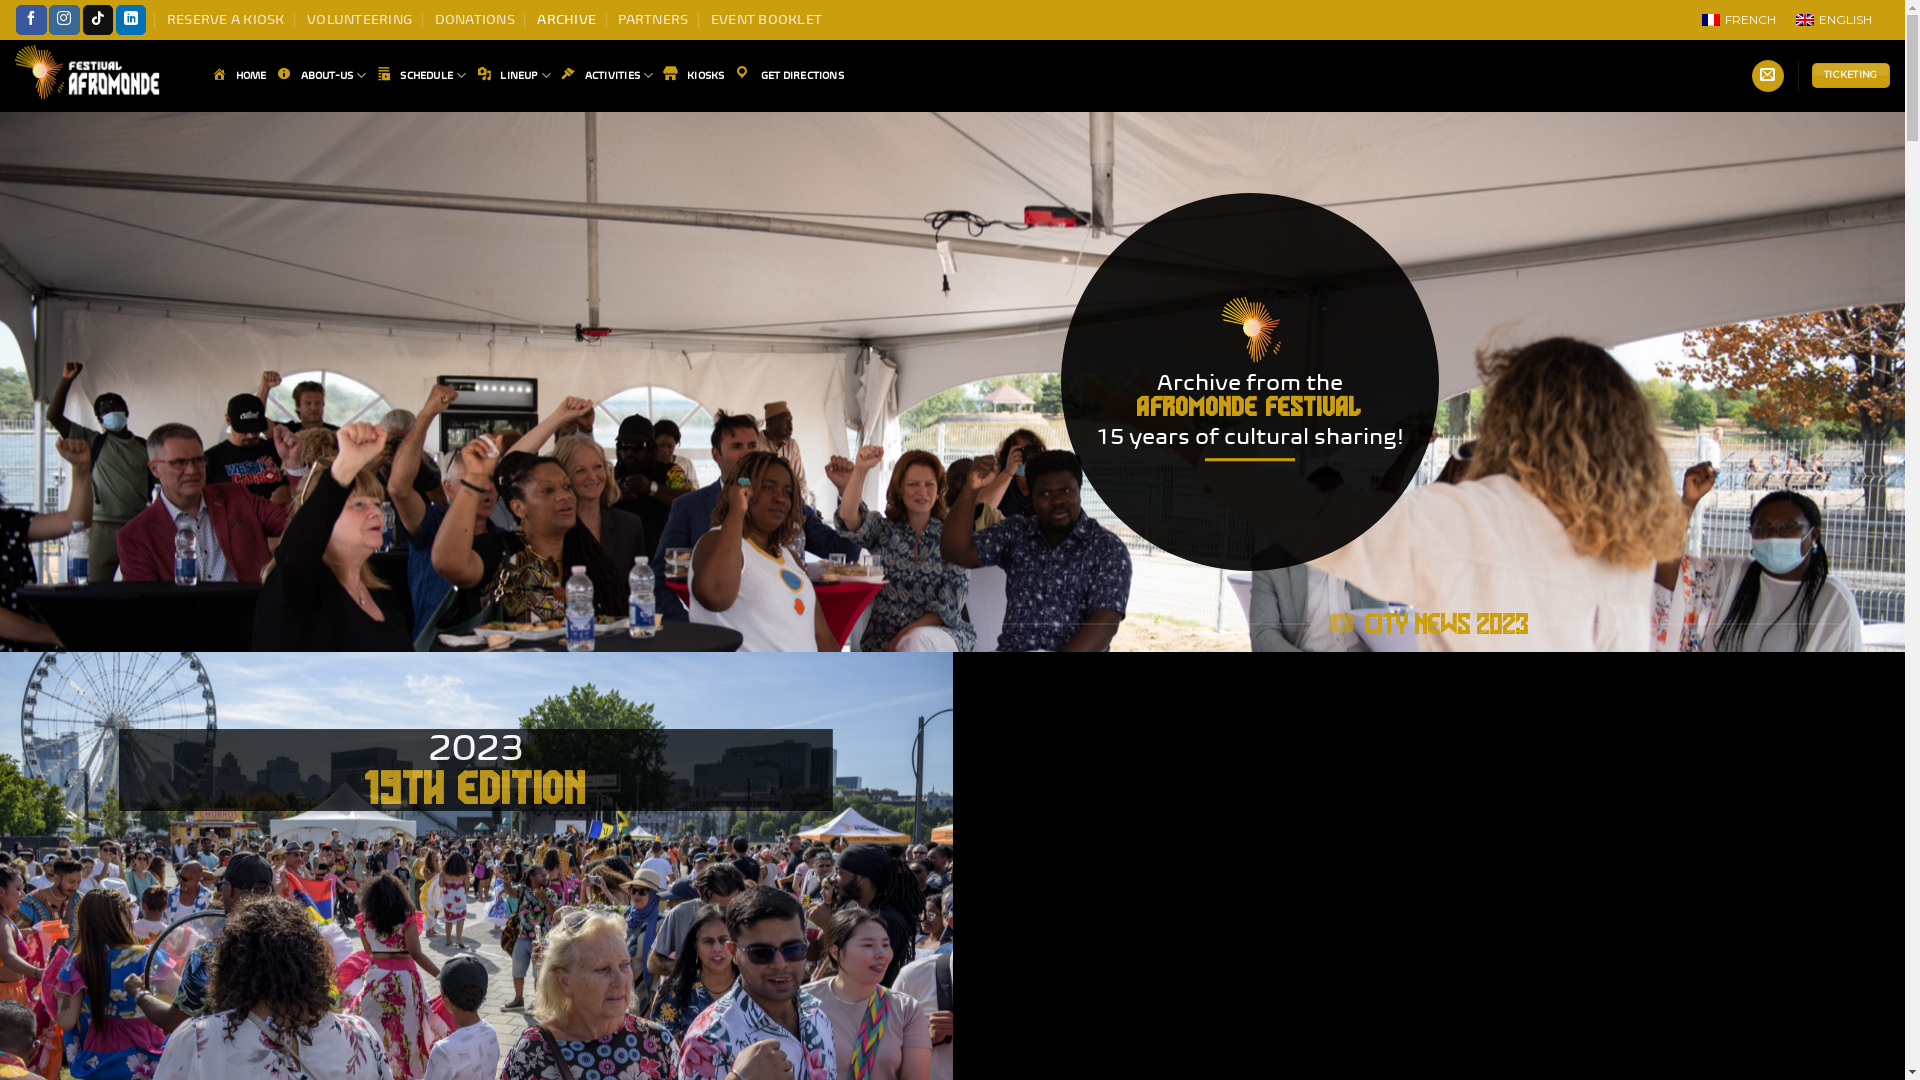 This screenshot has width=1920, height=1080. I want to click on Follow on Facebook, so click(31, 20).